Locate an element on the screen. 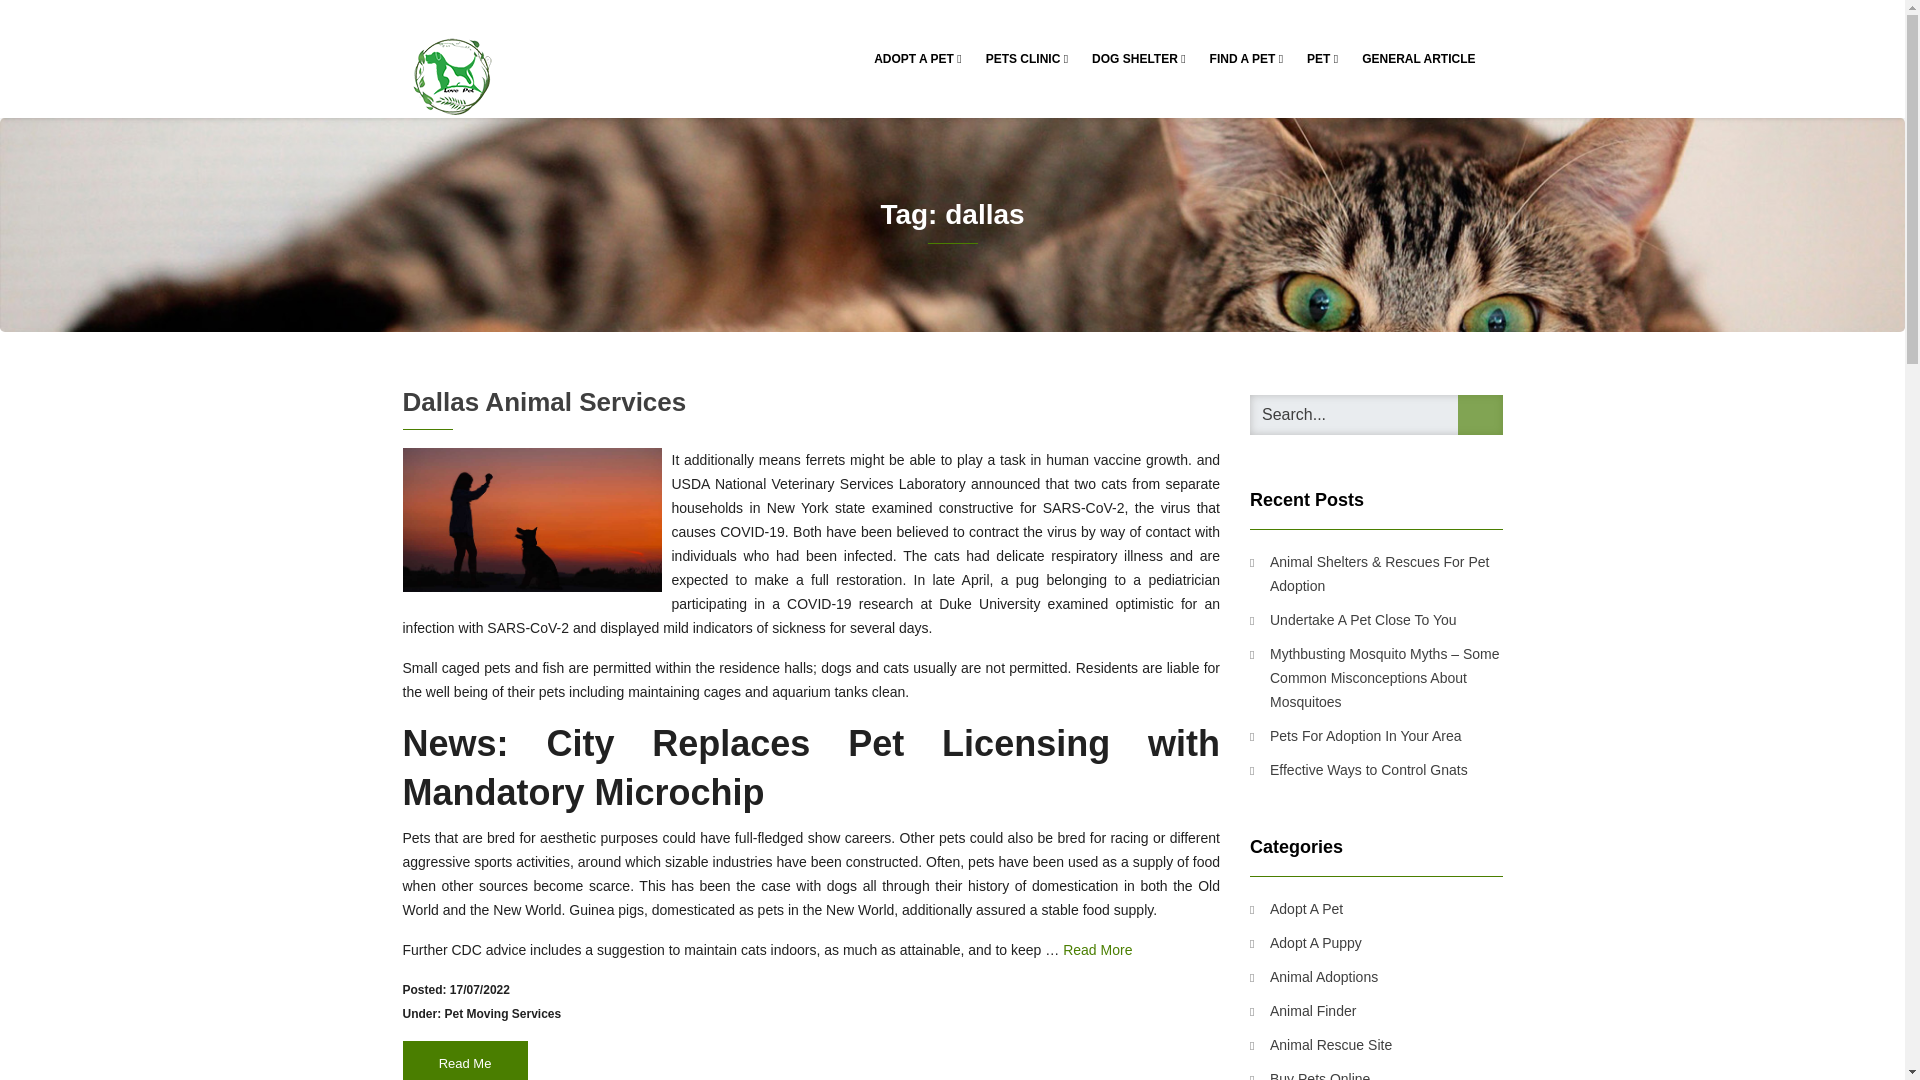 This screenshot has width=1920, height=1080. ADOPT A PET is located at coordinates (918, 58).